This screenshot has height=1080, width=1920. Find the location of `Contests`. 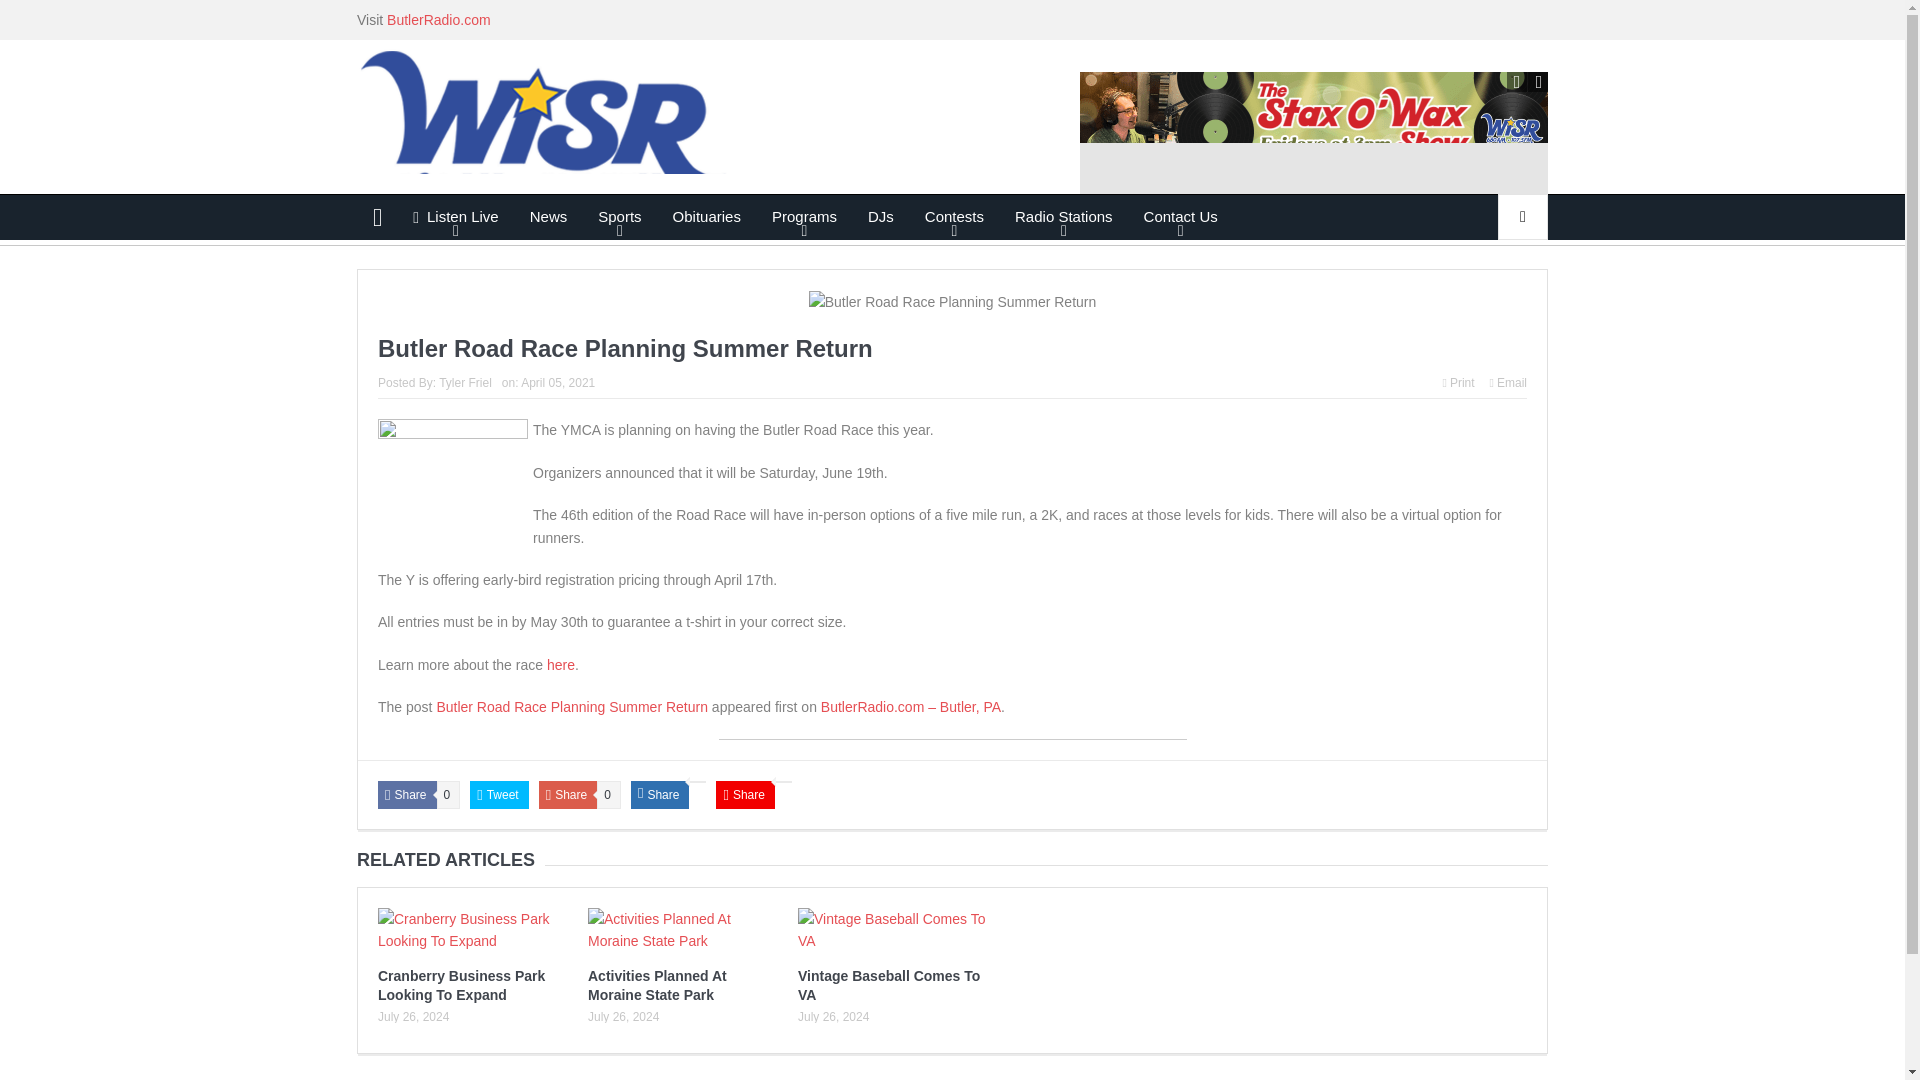

Contests is located at coordinates (954, 216).